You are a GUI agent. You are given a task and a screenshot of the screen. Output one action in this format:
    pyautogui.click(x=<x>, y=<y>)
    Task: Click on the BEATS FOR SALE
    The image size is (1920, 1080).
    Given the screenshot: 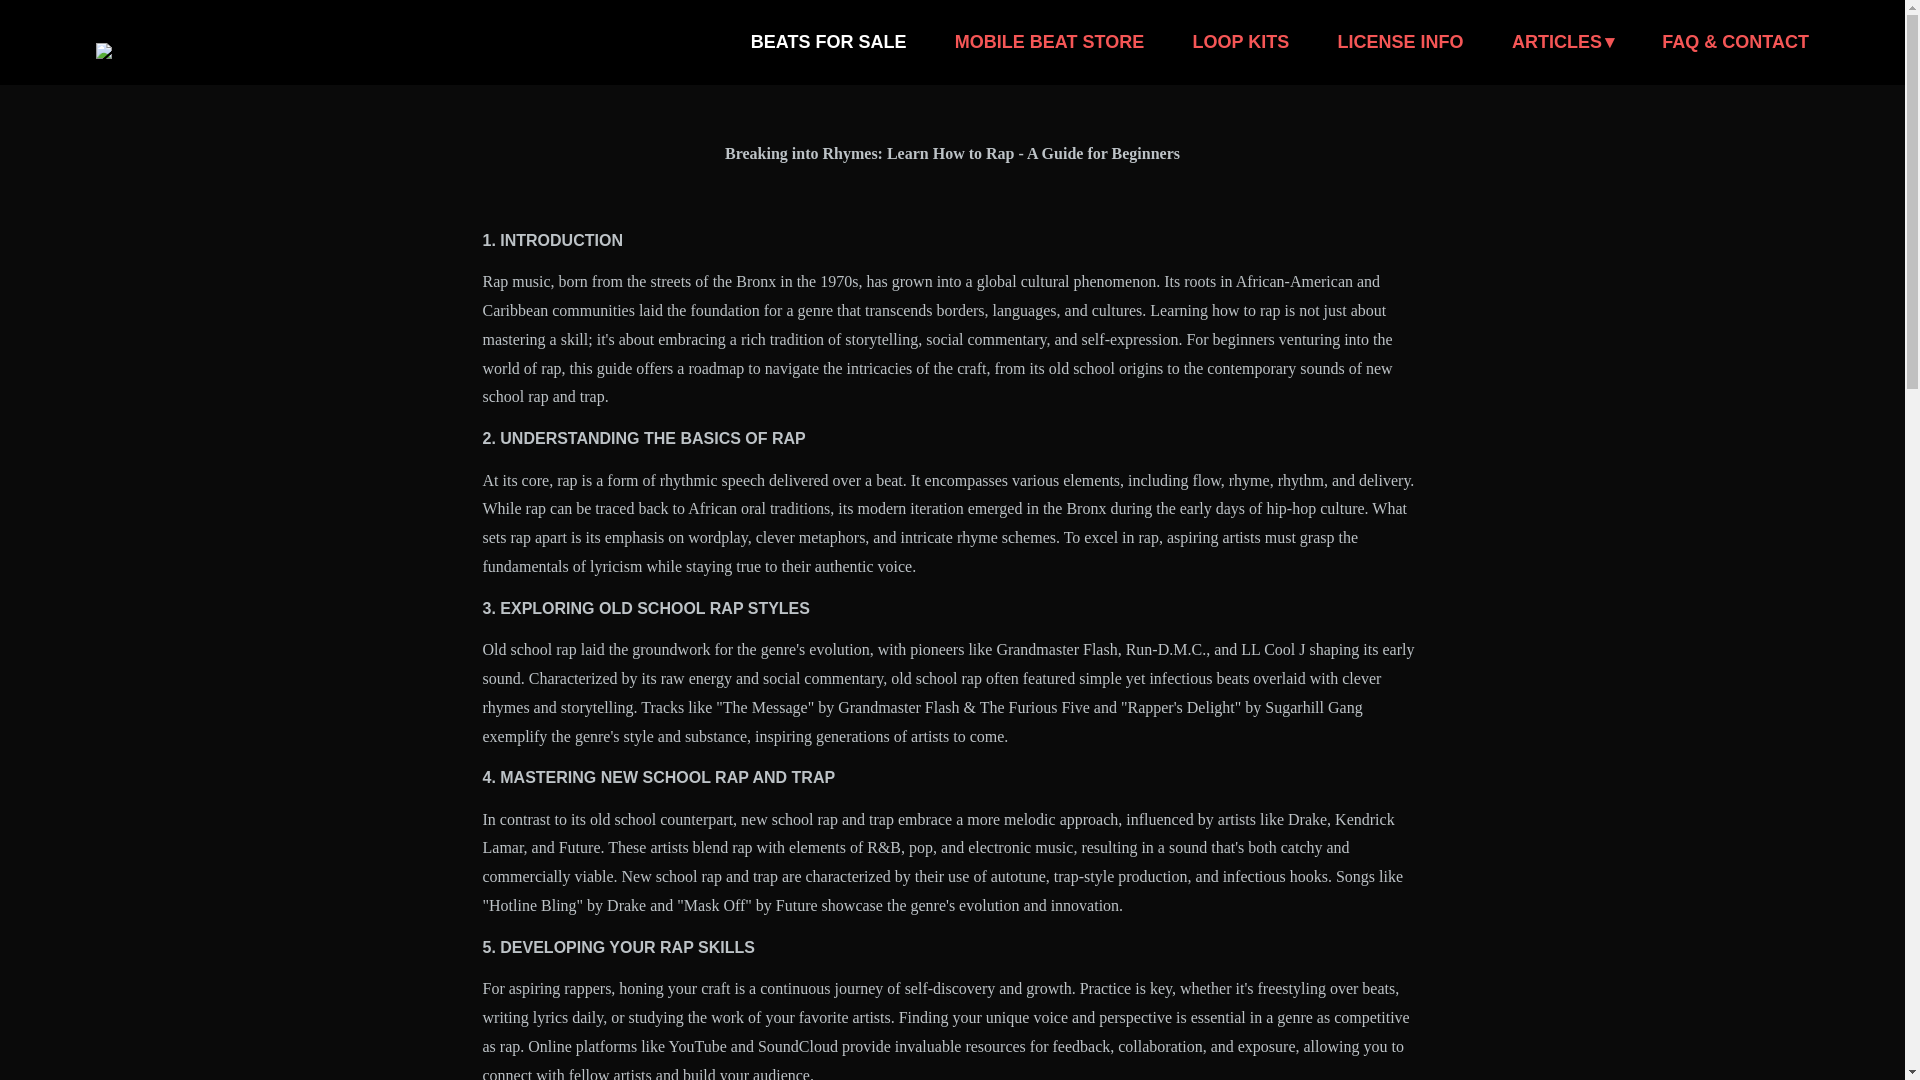 What is the action you would take?
    pyautogui.click(x=828, y=42)
    